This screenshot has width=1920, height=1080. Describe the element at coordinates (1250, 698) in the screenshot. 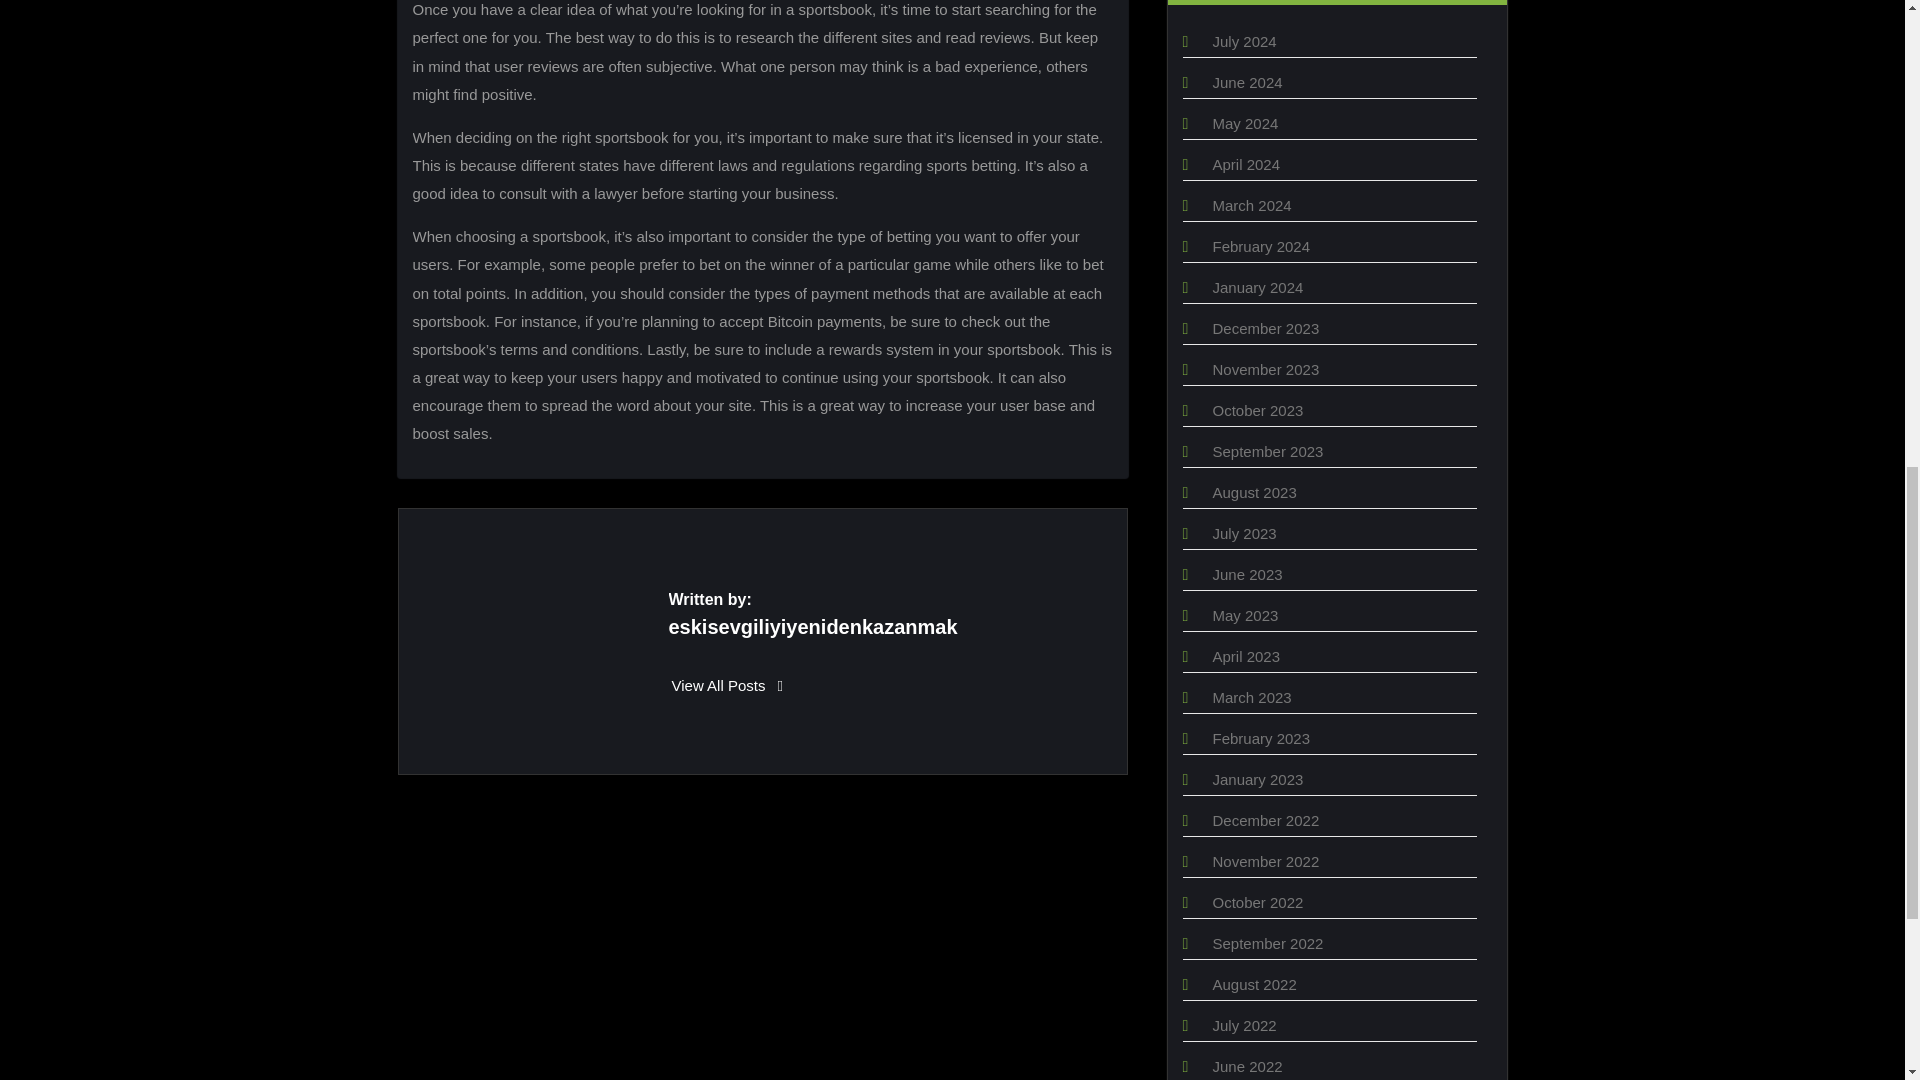

I see `March 2023` at that location.